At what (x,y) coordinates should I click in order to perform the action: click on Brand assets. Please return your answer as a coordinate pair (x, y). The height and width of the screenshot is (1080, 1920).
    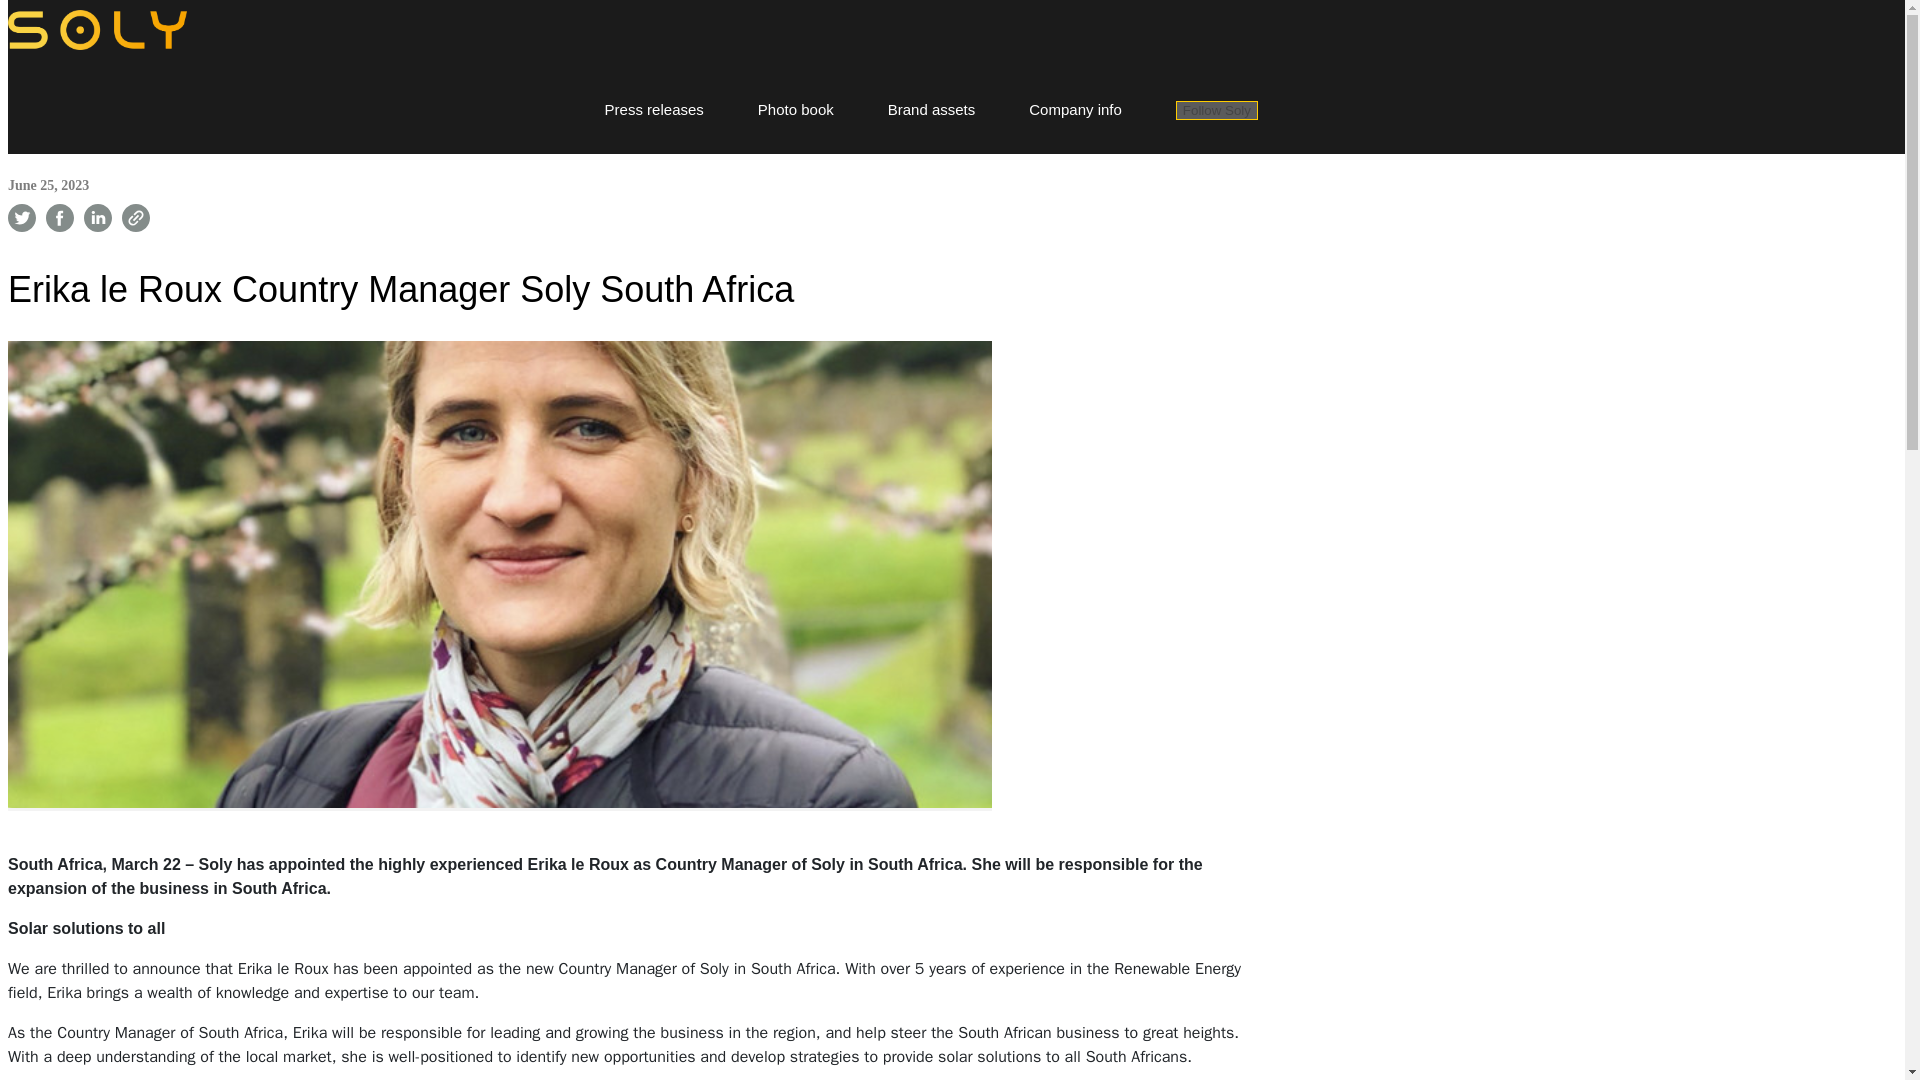
    Looking at the image, I should click on (931, 108).